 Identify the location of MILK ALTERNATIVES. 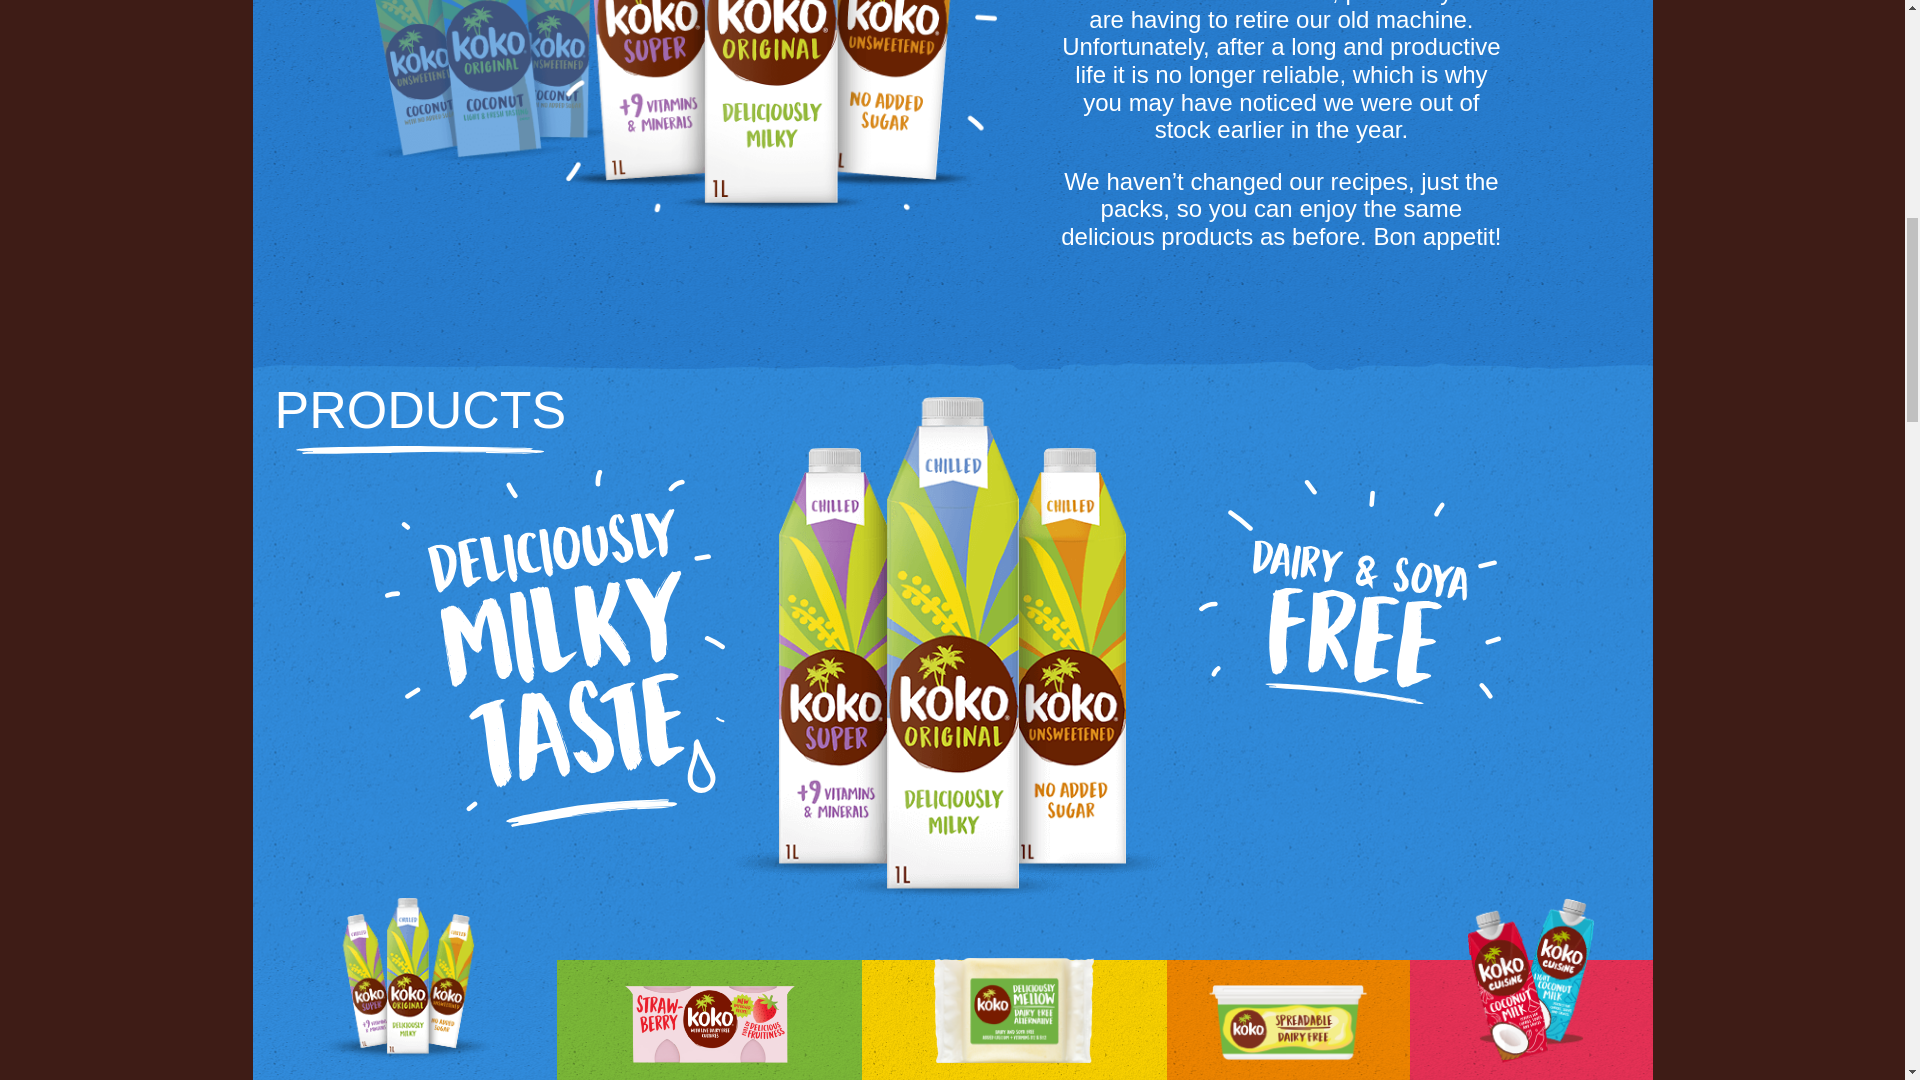
(404, 1020).